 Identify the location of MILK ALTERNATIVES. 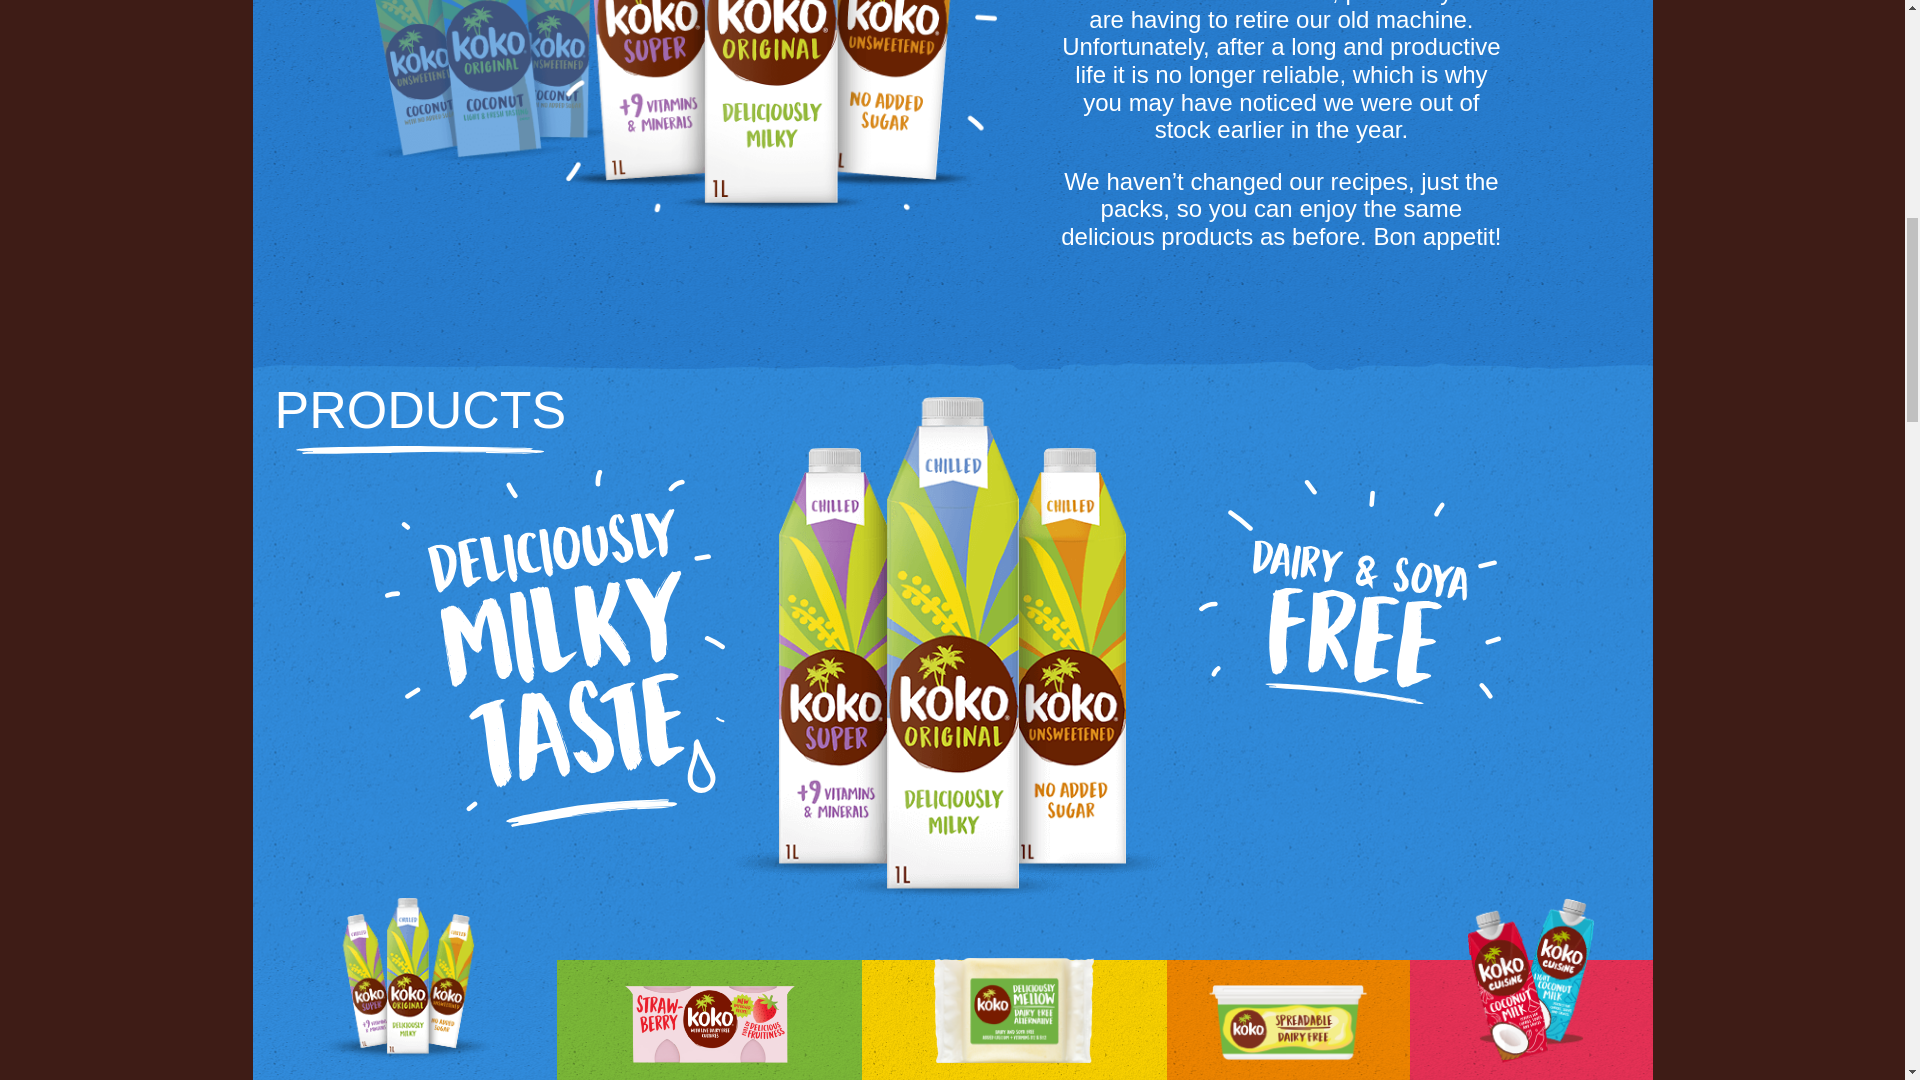
(404, 1020).